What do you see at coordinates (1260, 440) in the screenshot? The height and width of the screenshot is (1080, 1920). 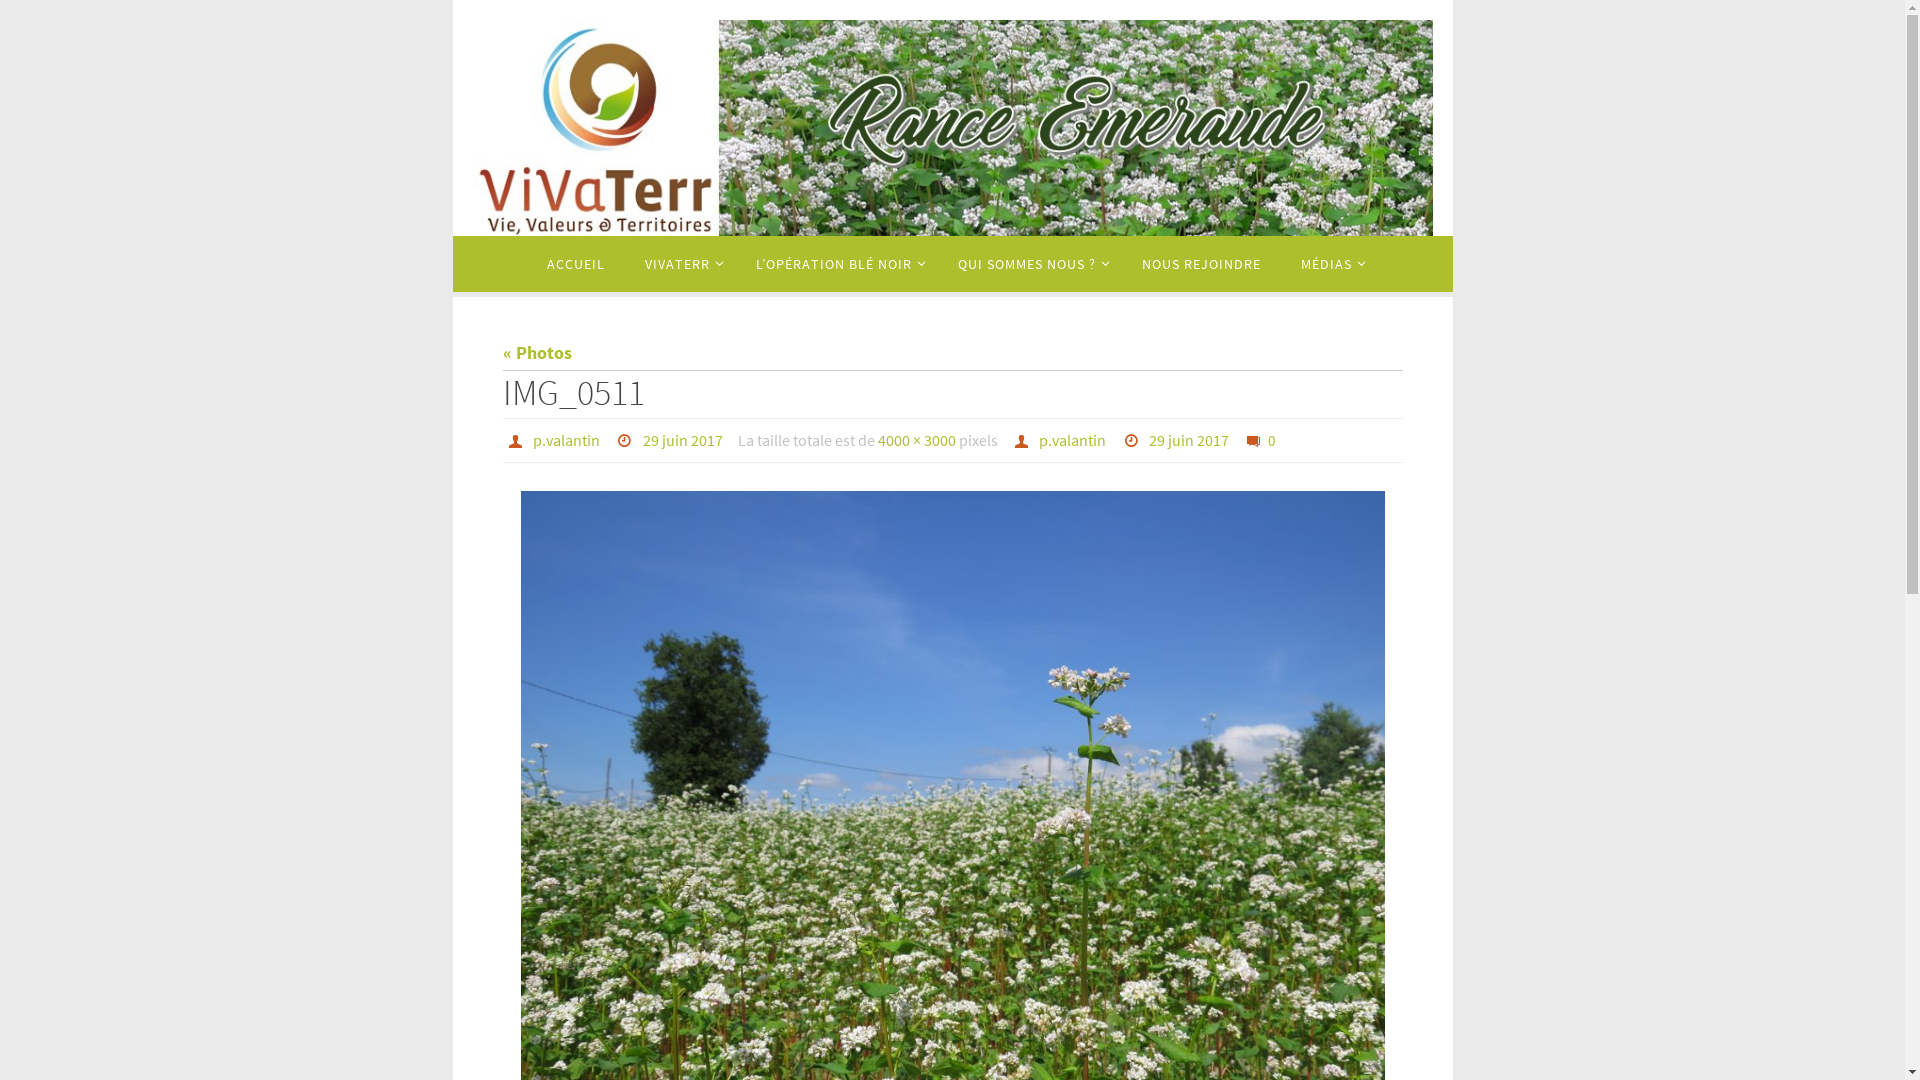 I see `0` at bounding box center [1260, 440].